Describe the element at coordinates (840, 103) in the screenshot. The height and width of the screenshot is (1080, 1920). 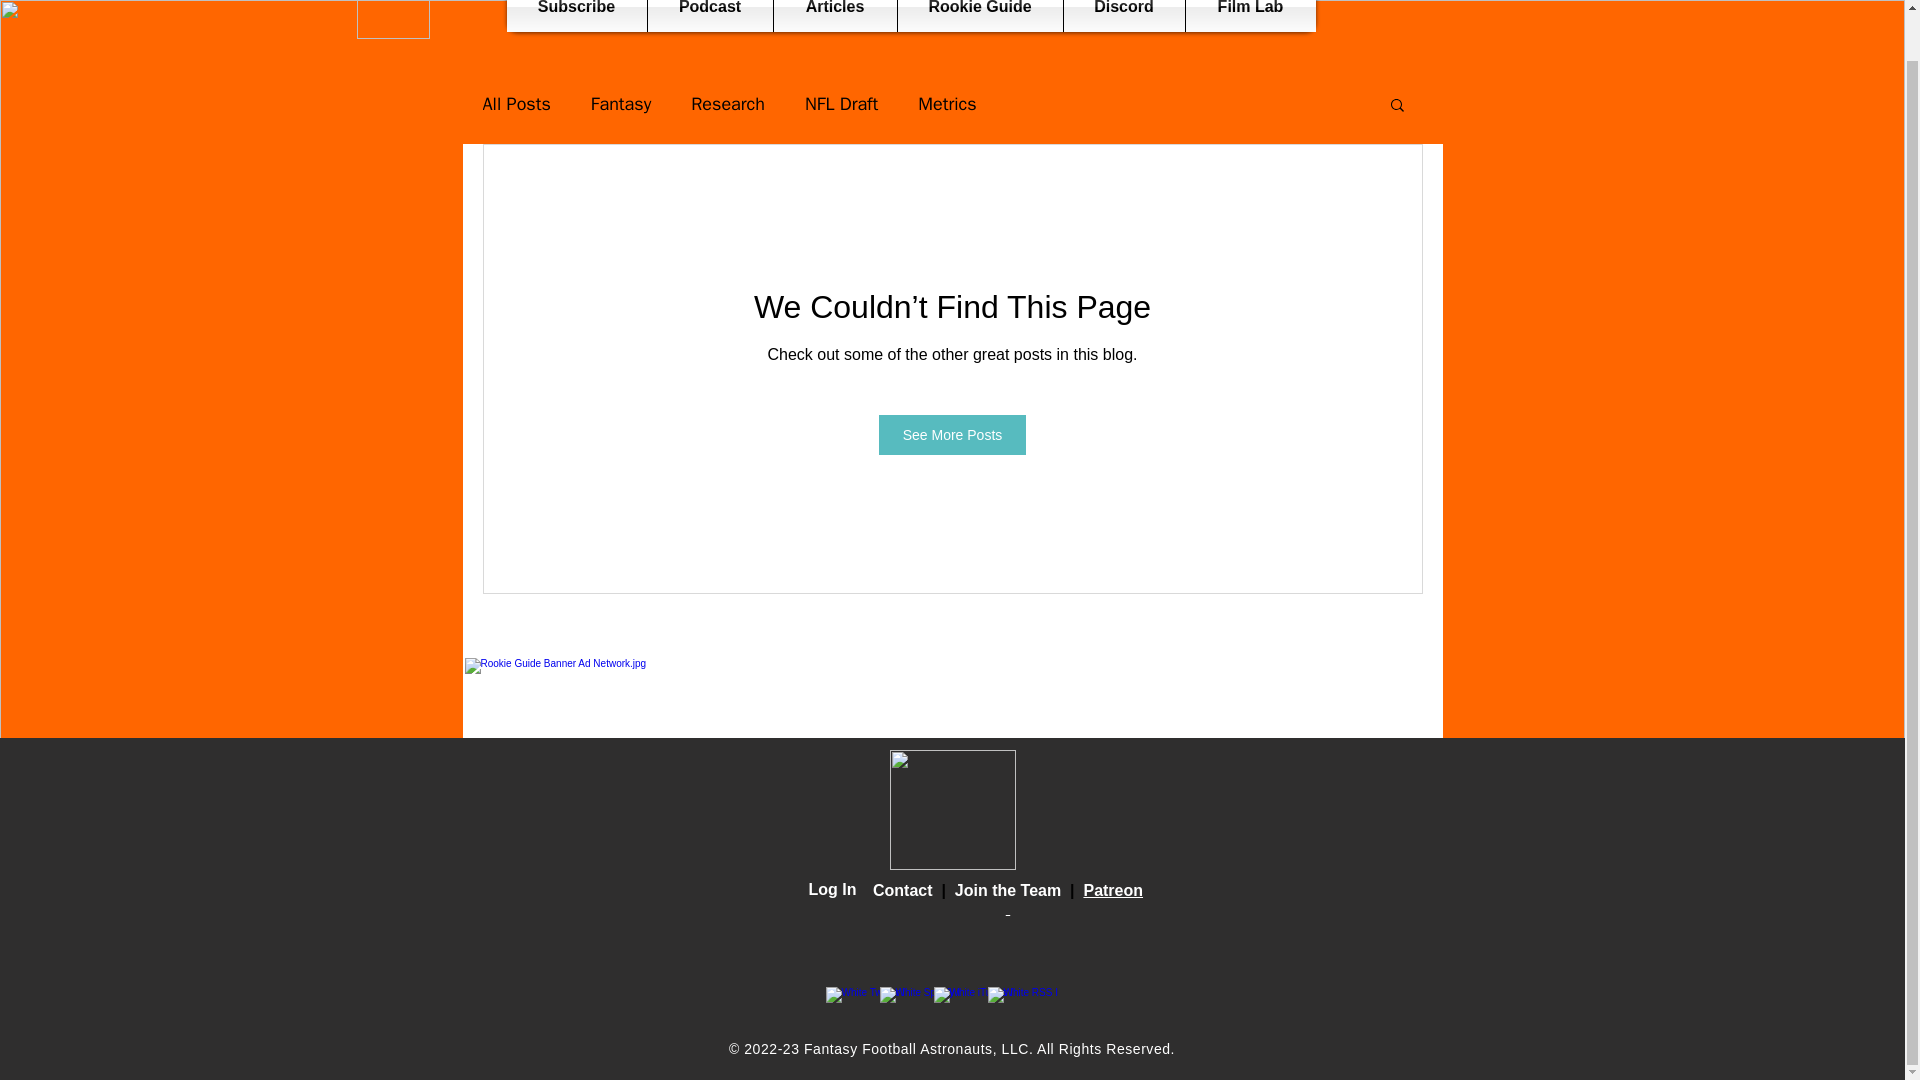
I see `NFL Draft` at that location.